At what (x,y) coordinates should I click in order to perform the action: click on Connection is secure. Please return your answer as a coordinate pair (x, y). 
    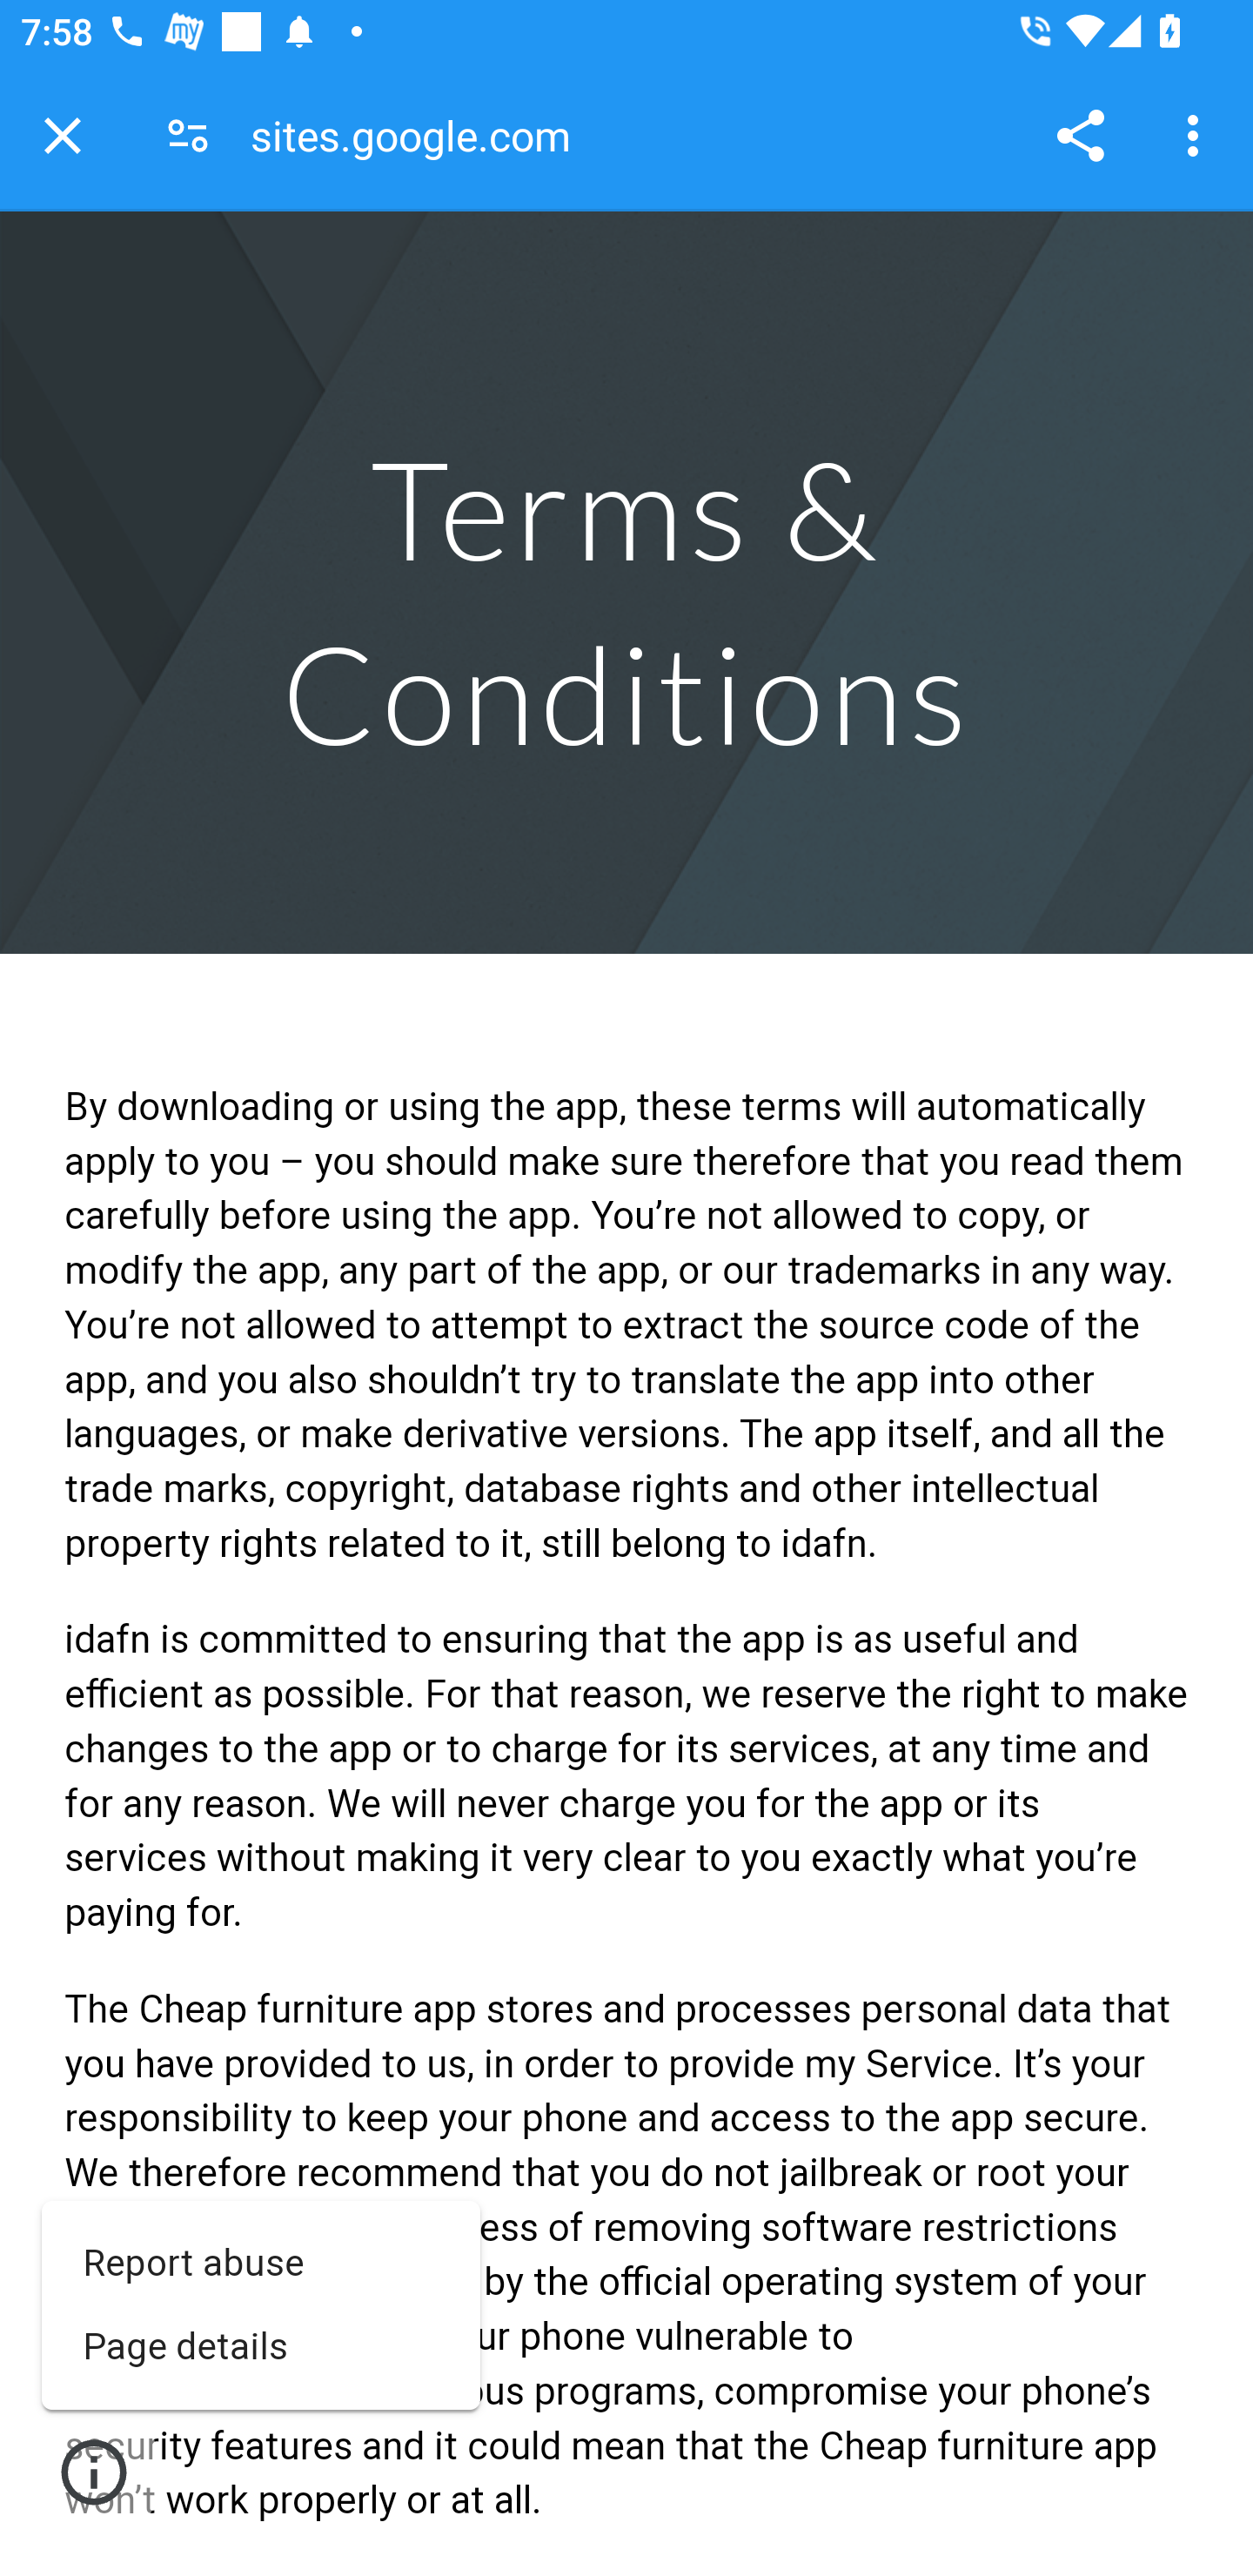
    Looking at the image, I should click on (188, 134).